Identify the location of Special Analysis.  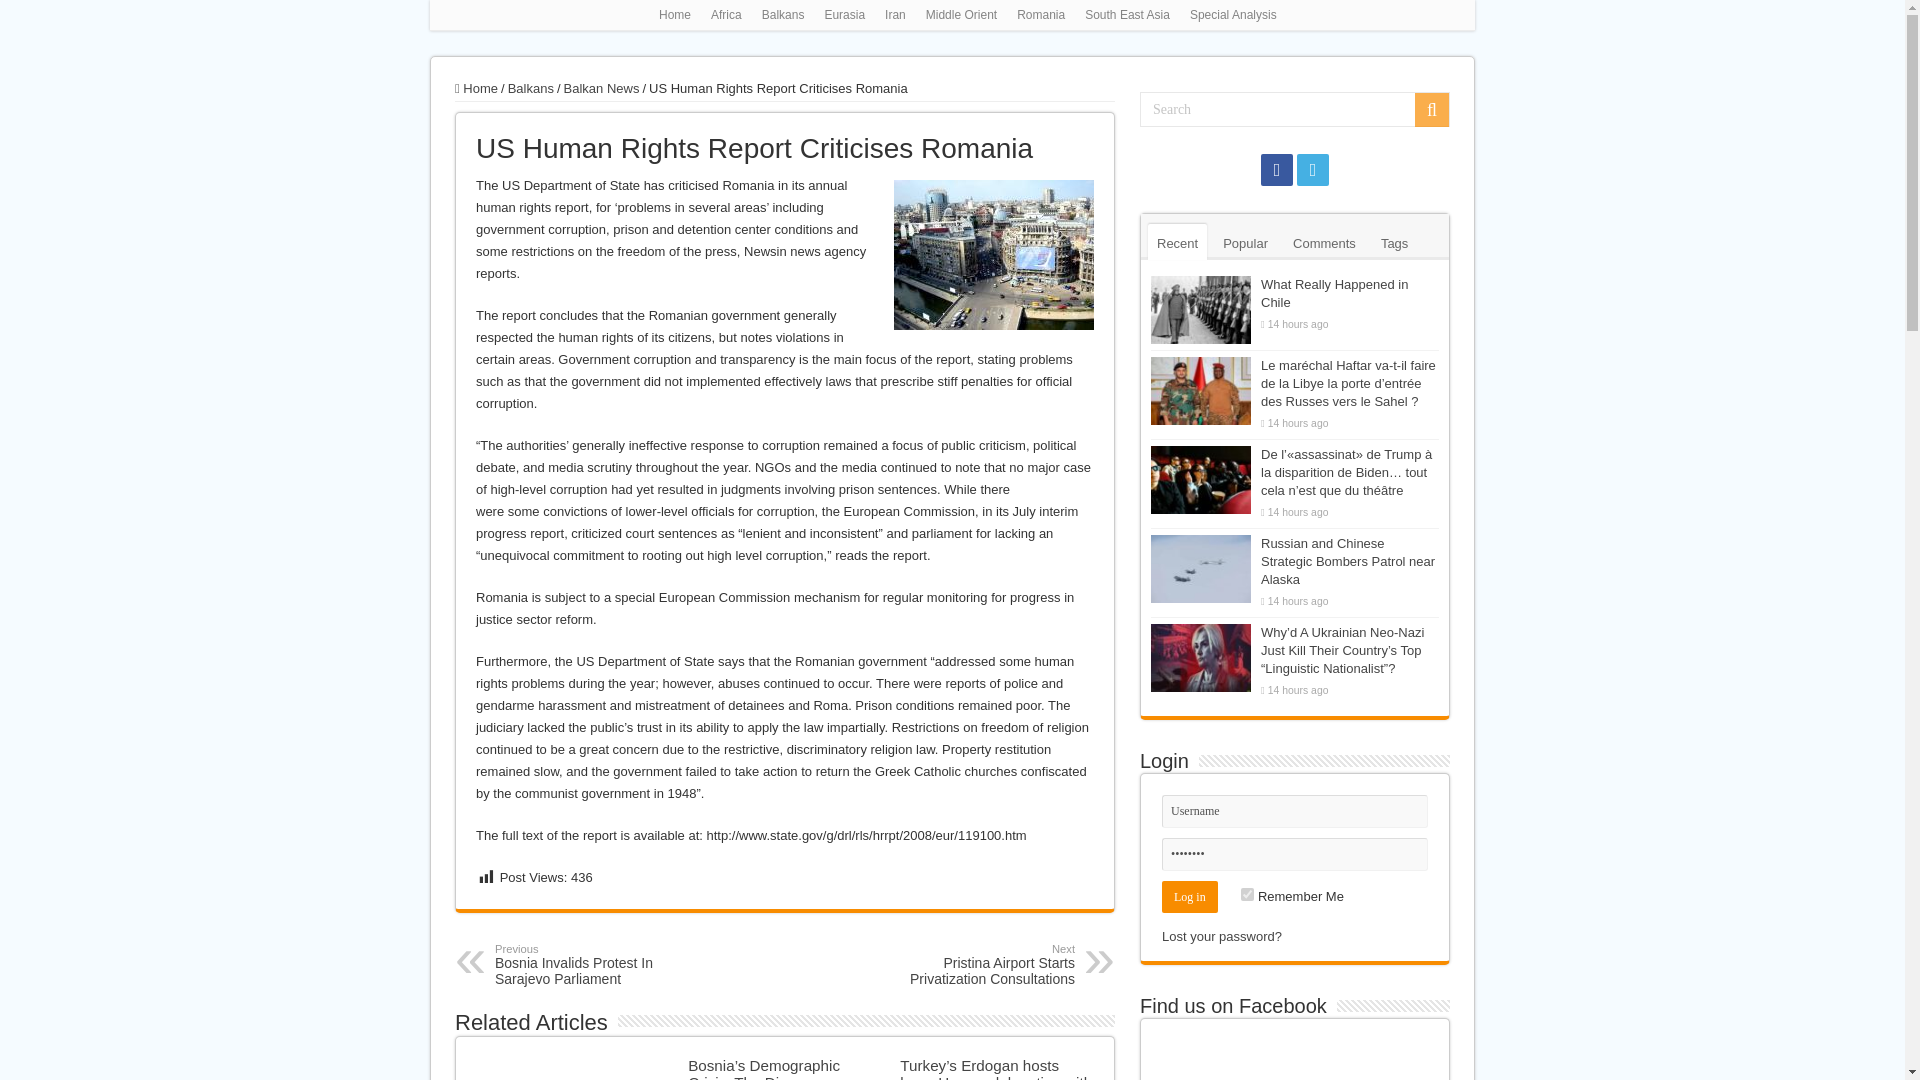
(1233, 15).